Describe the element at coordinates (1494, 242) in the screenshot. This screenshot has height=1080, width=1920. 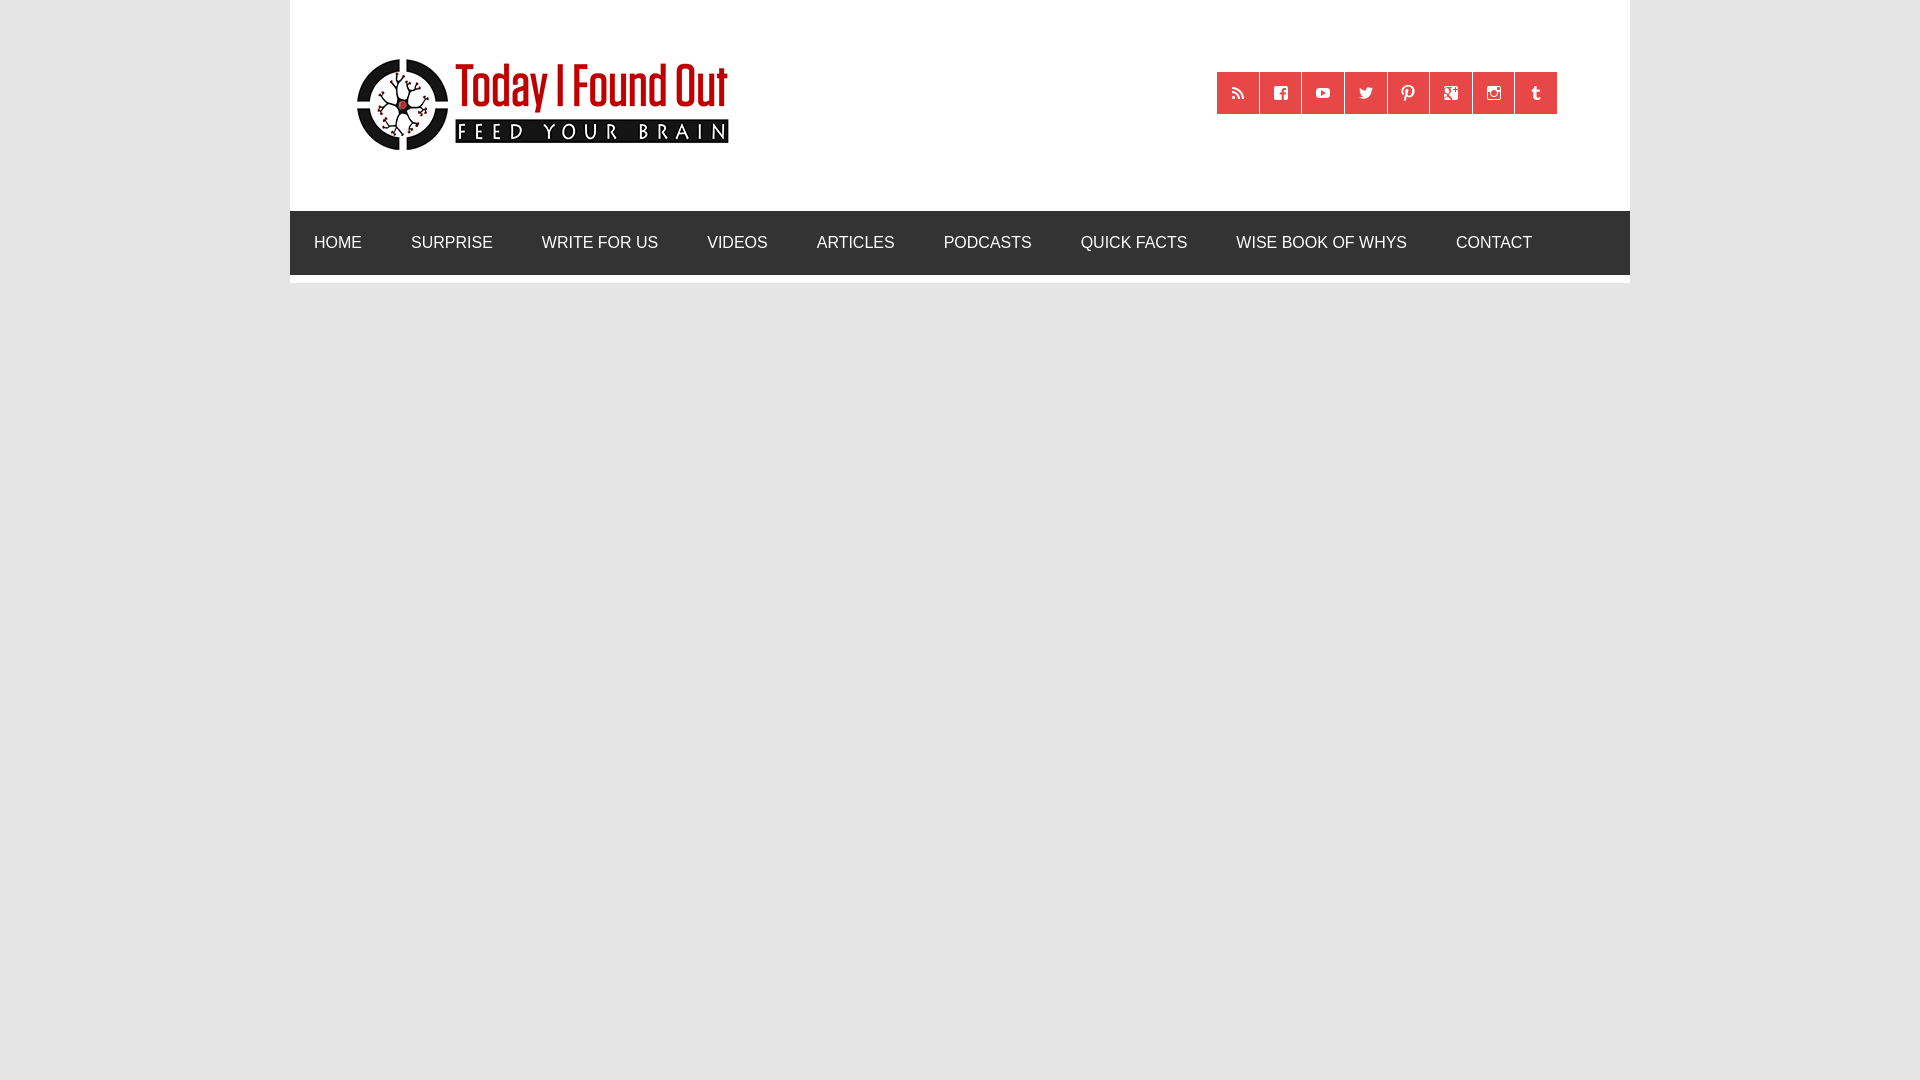
I see `CONTACT` at that location.